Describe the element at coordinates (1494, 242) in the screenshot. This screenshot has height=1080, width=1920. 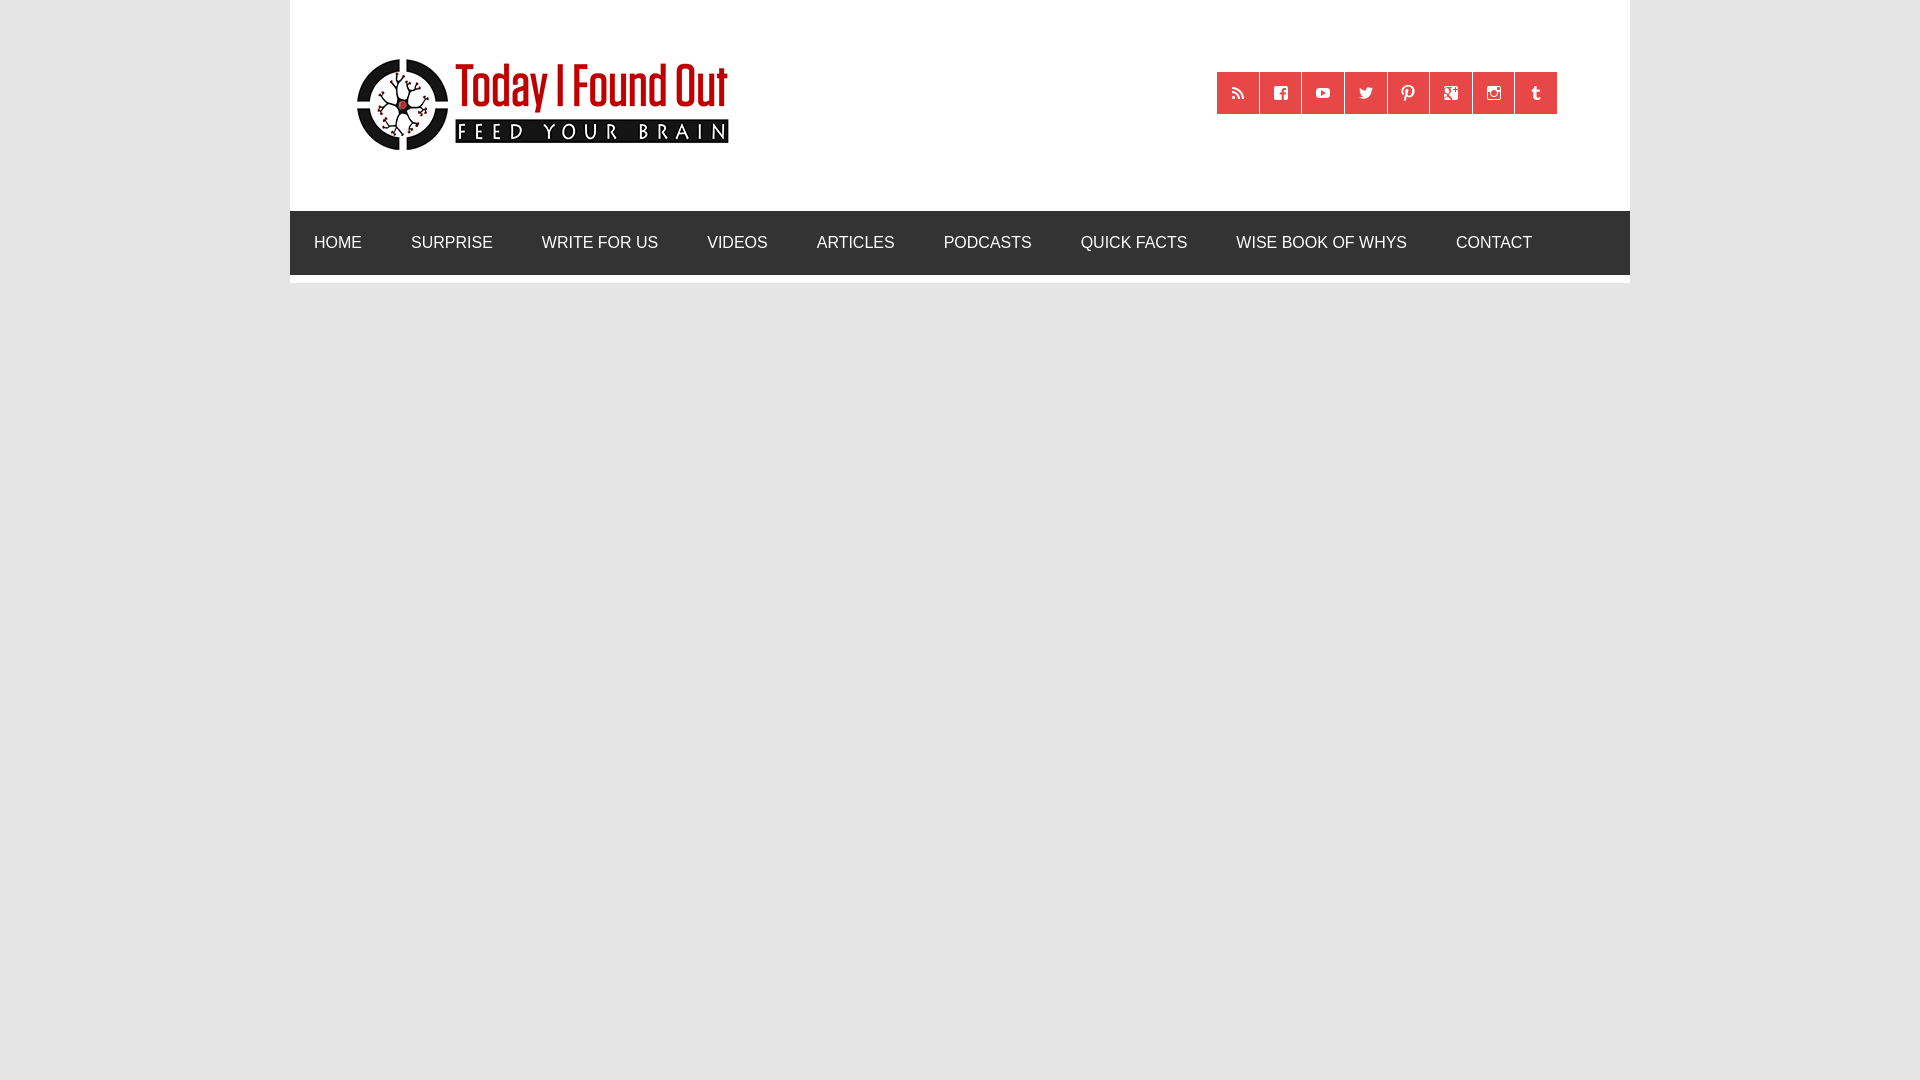
I see `CONTACT` at that location.